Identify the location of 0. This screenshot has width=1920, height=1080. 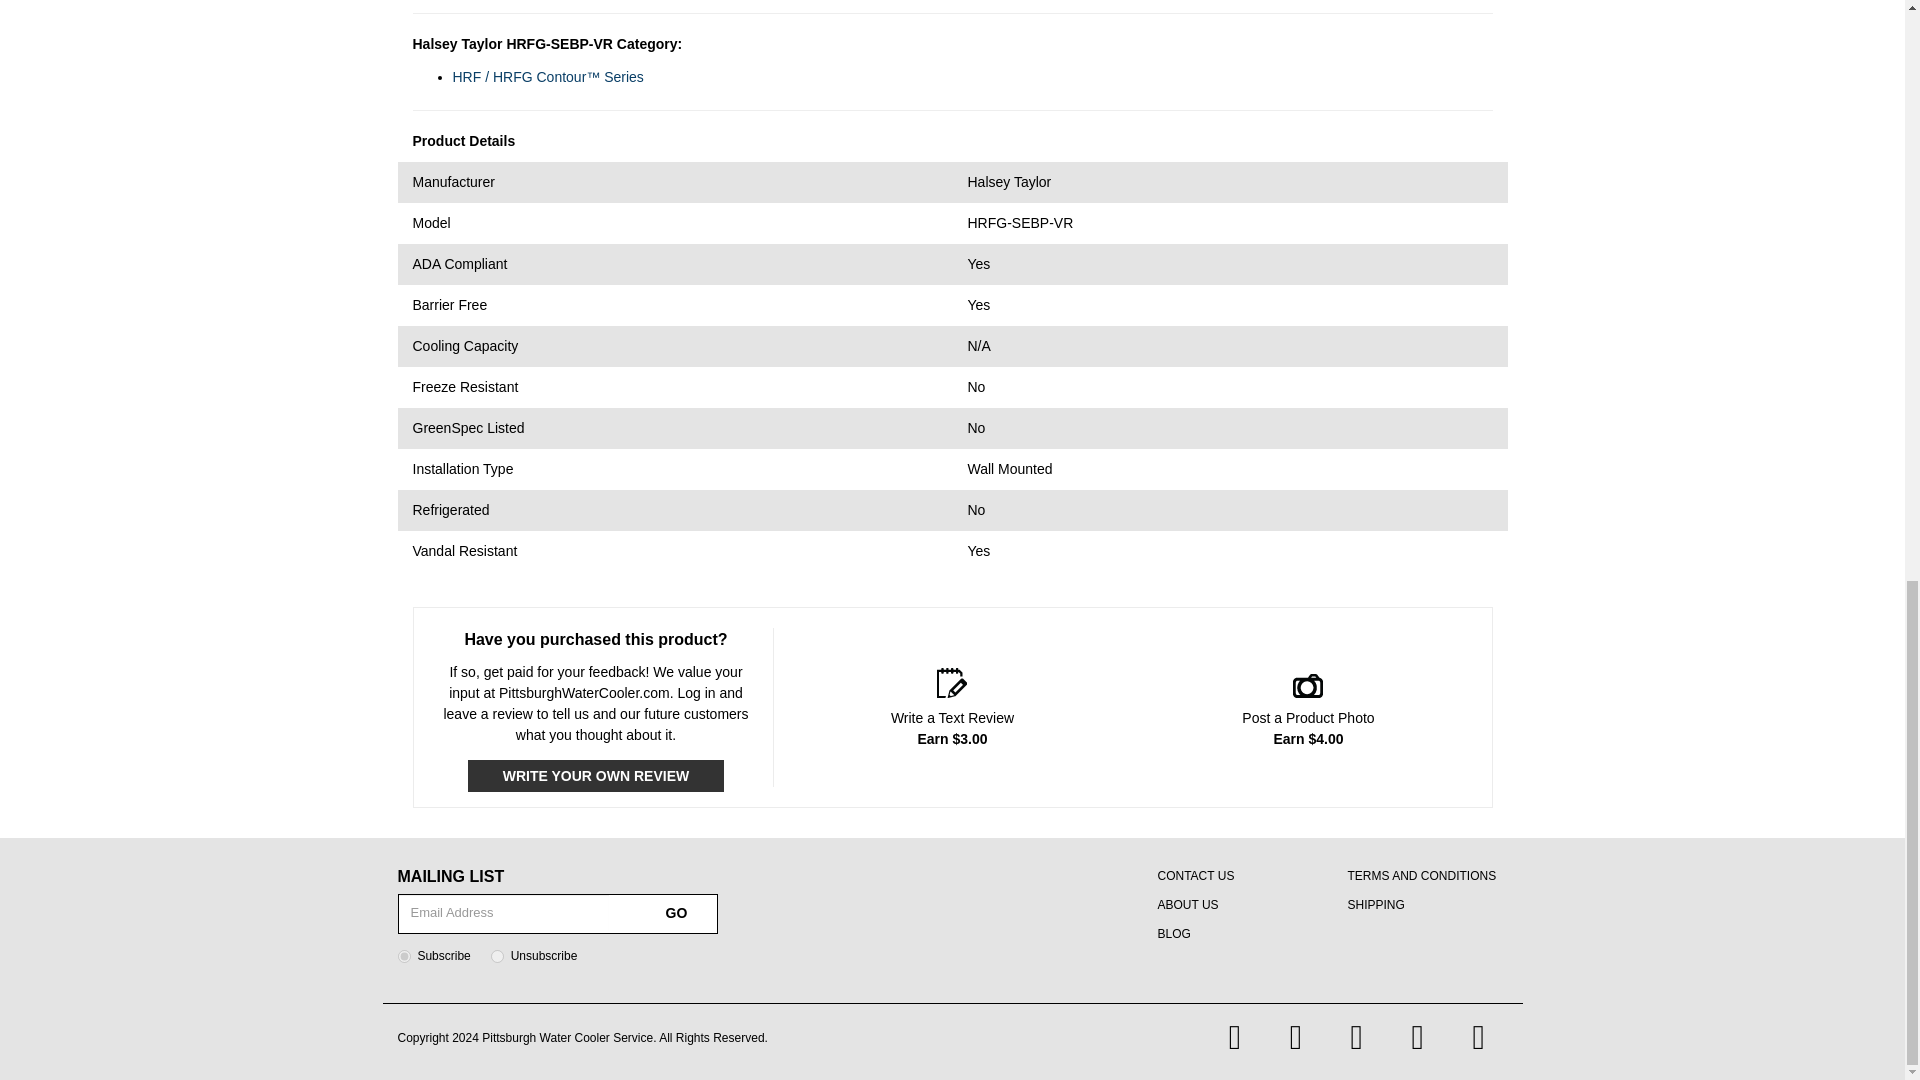
(497, 956).